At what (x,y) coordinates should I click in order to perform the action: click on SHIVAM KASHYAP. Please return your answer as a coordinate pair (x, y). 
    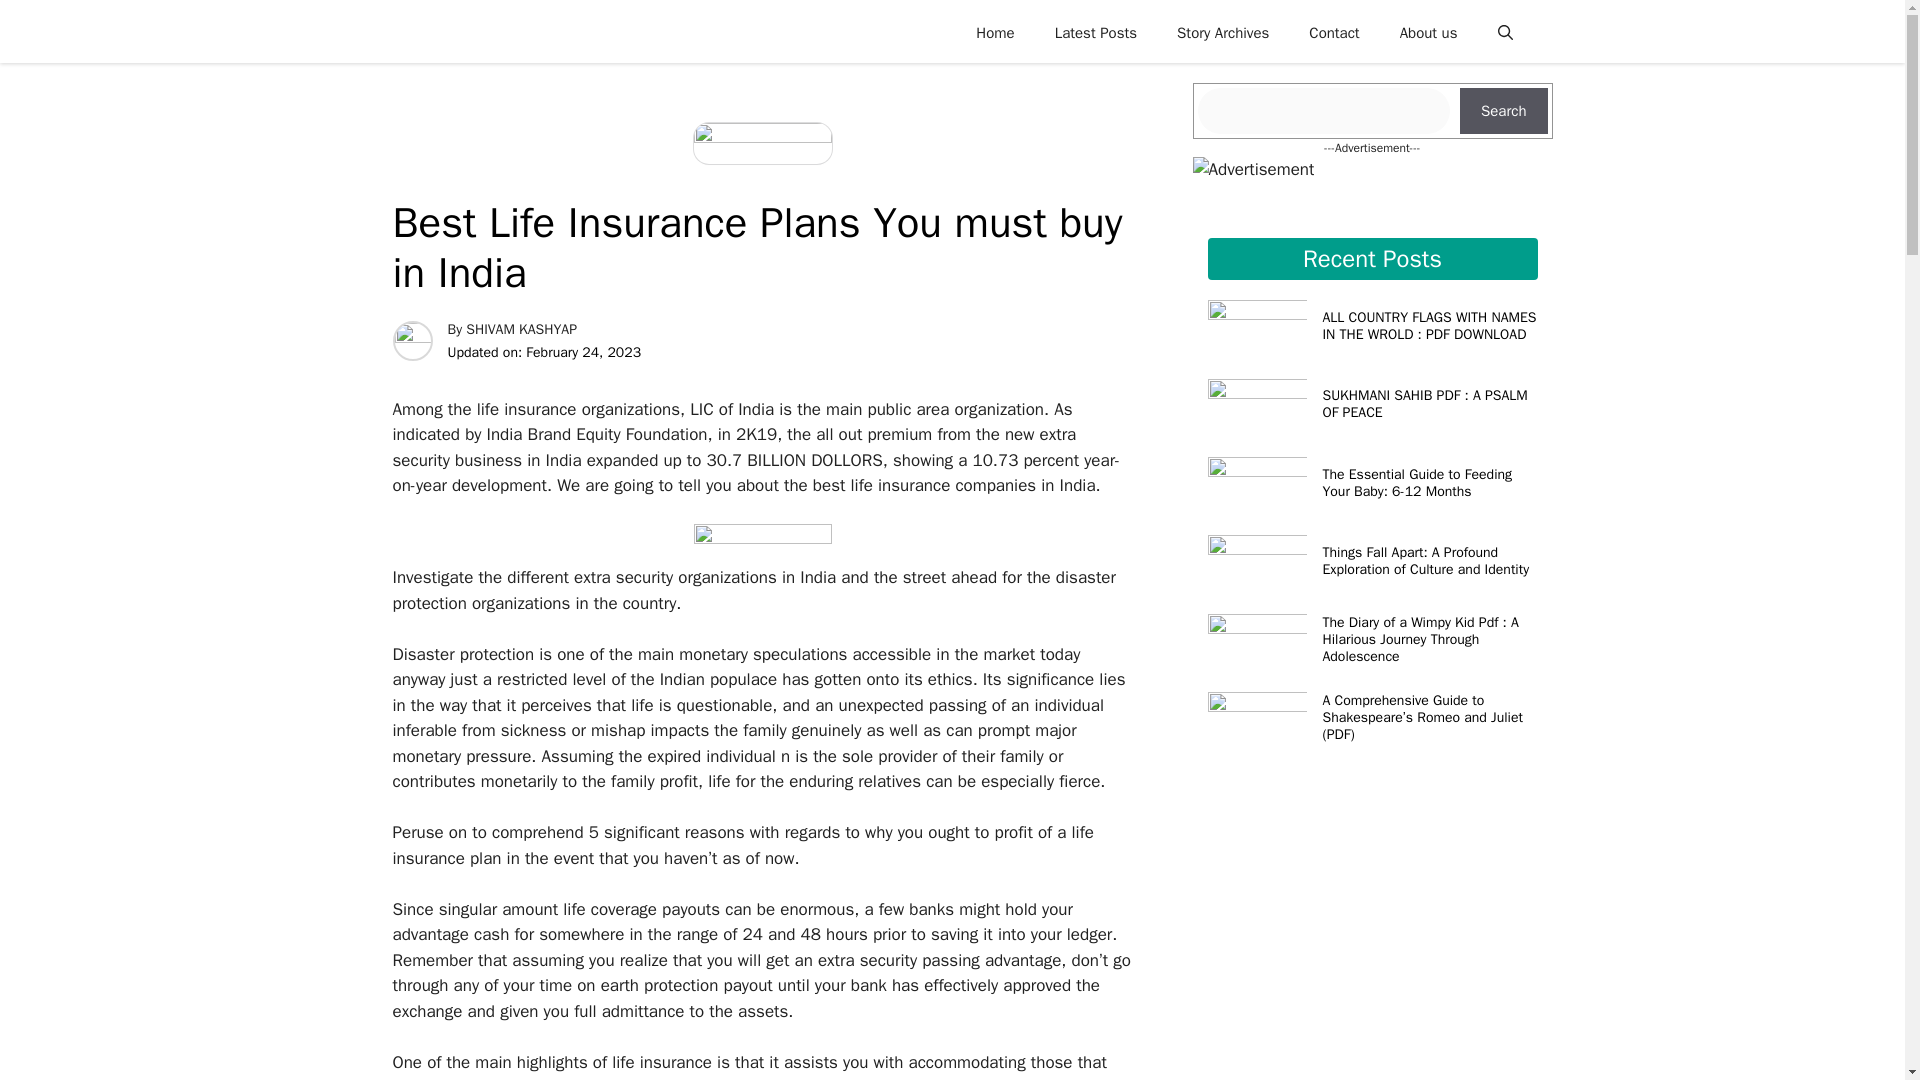
    Looking at the image, I should click on (522, 329).